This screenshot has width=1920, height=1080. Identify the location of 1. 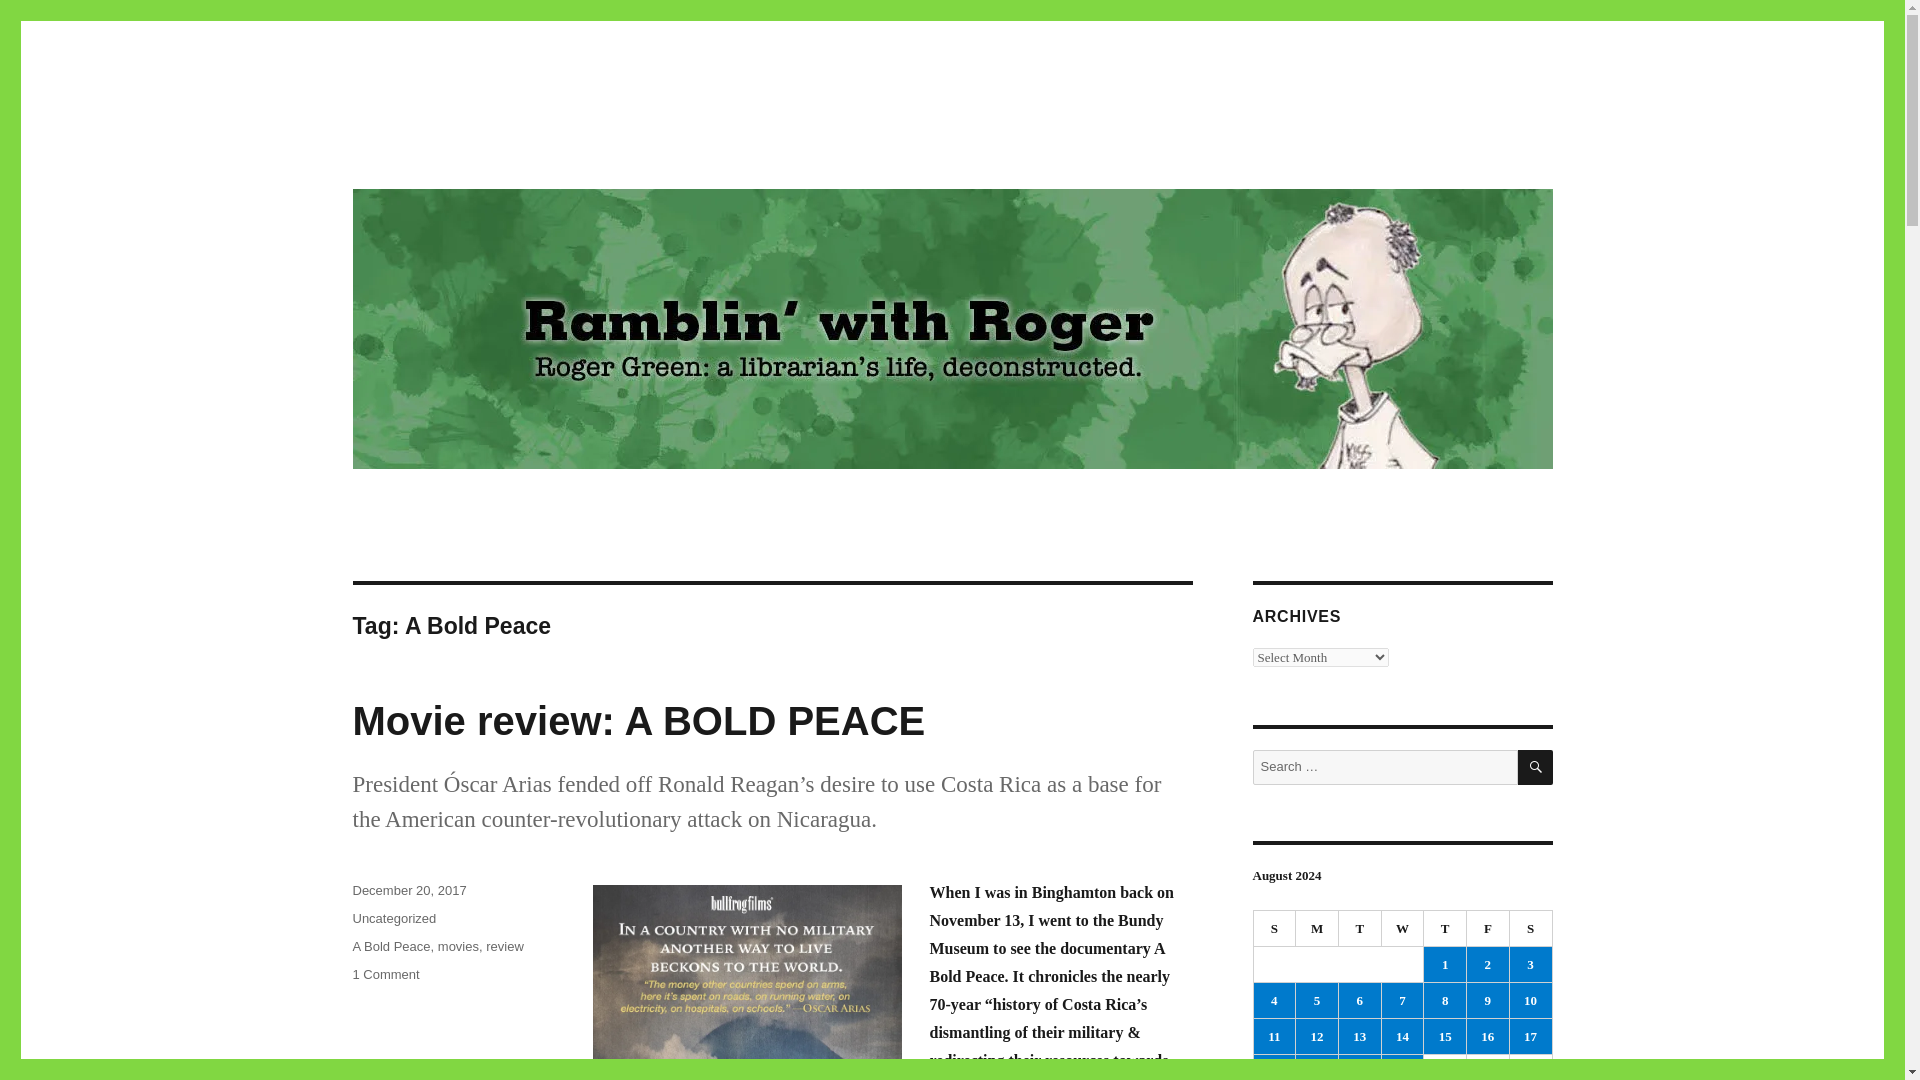
(1445, 964).